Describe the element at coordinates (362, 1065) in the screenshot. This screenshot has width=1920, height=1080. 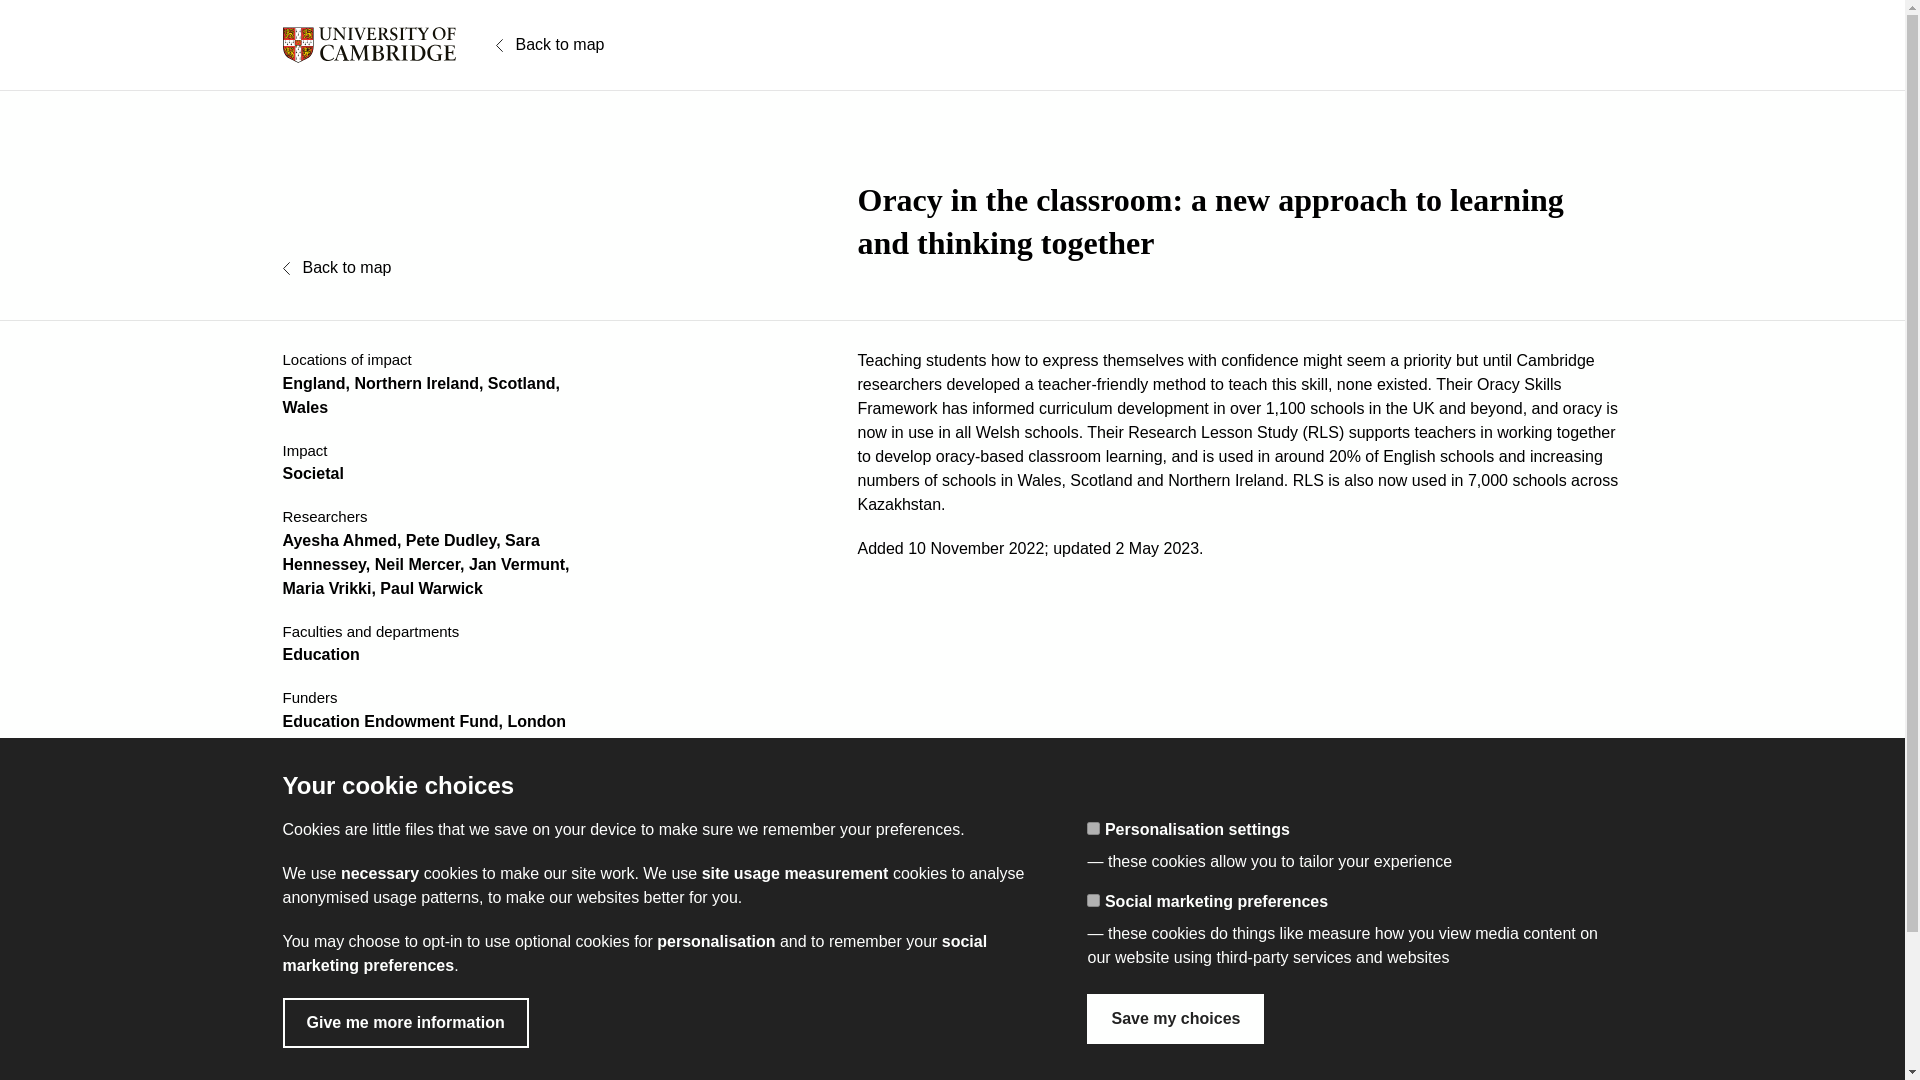
I see `Freedom of information` at that location.